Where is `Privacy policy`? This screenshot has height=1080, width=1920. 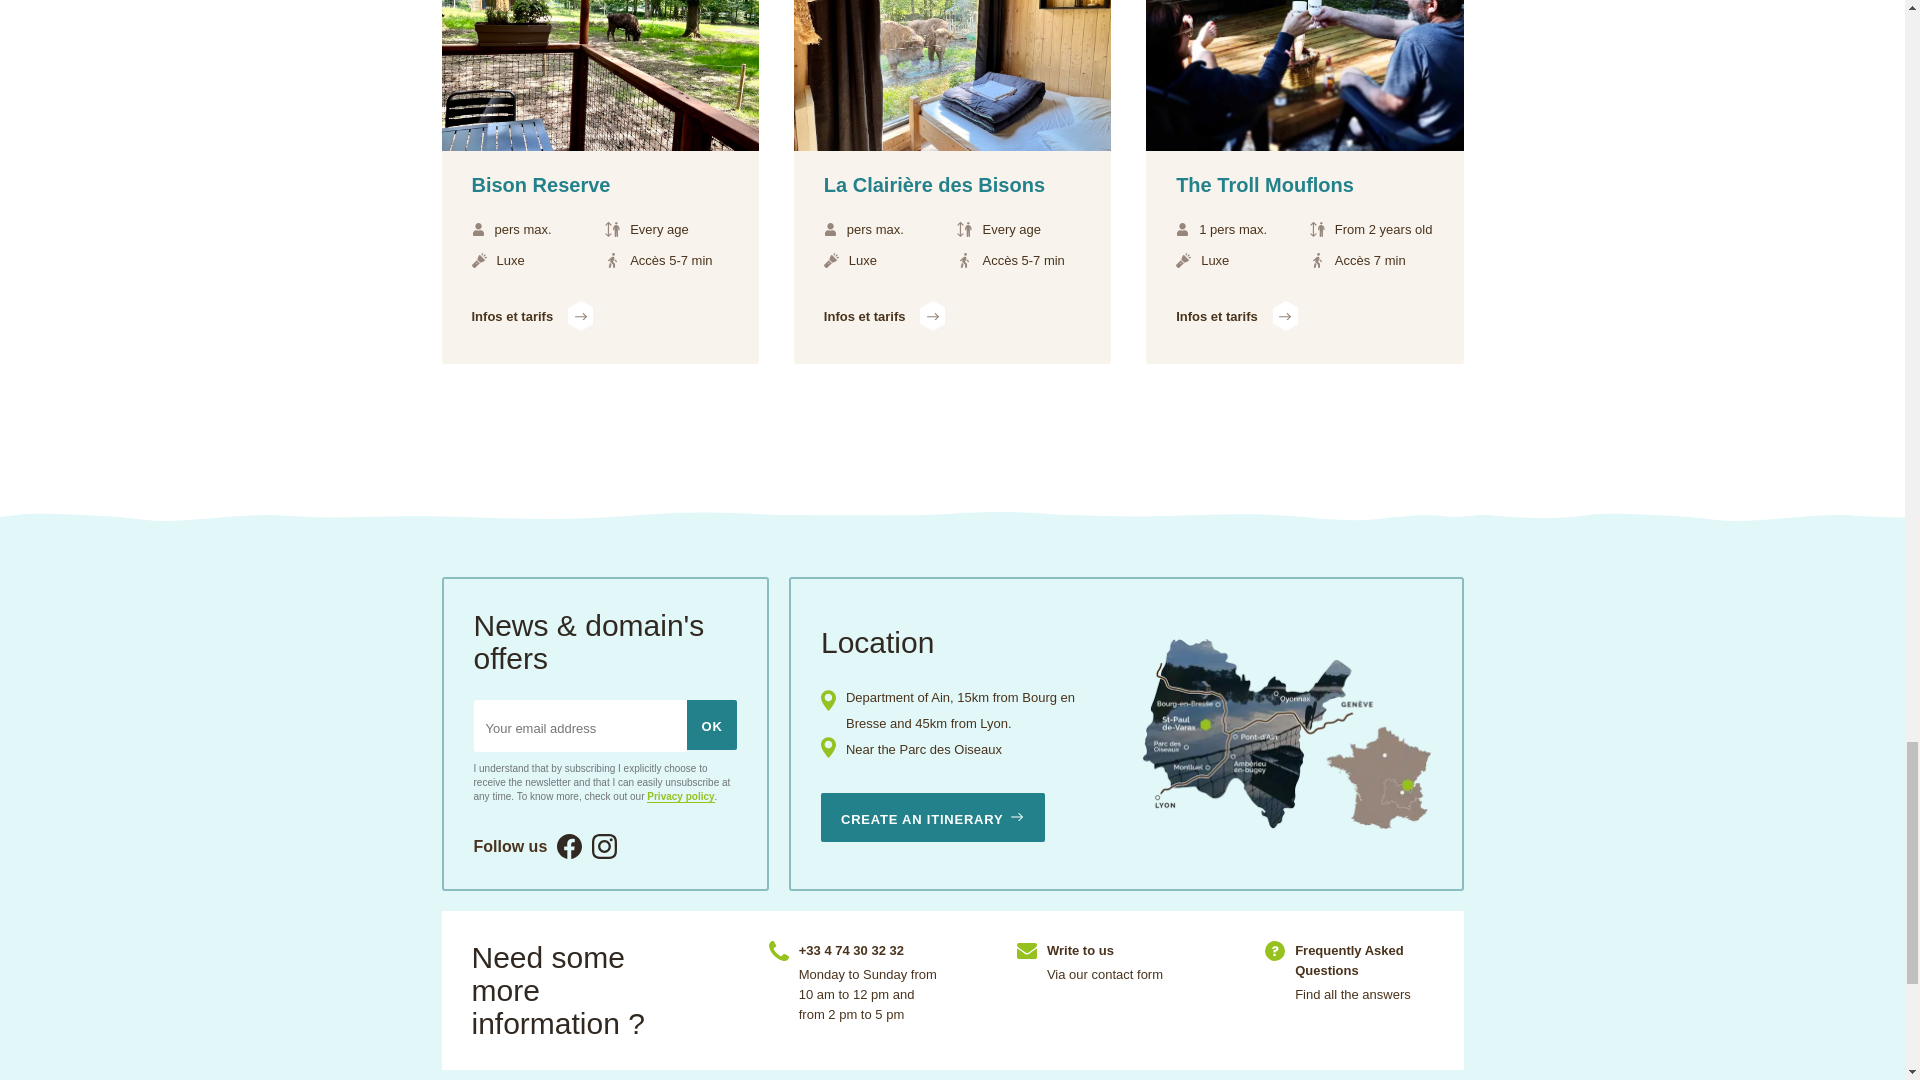
Privacy policy is located at coordinates (680, 796).